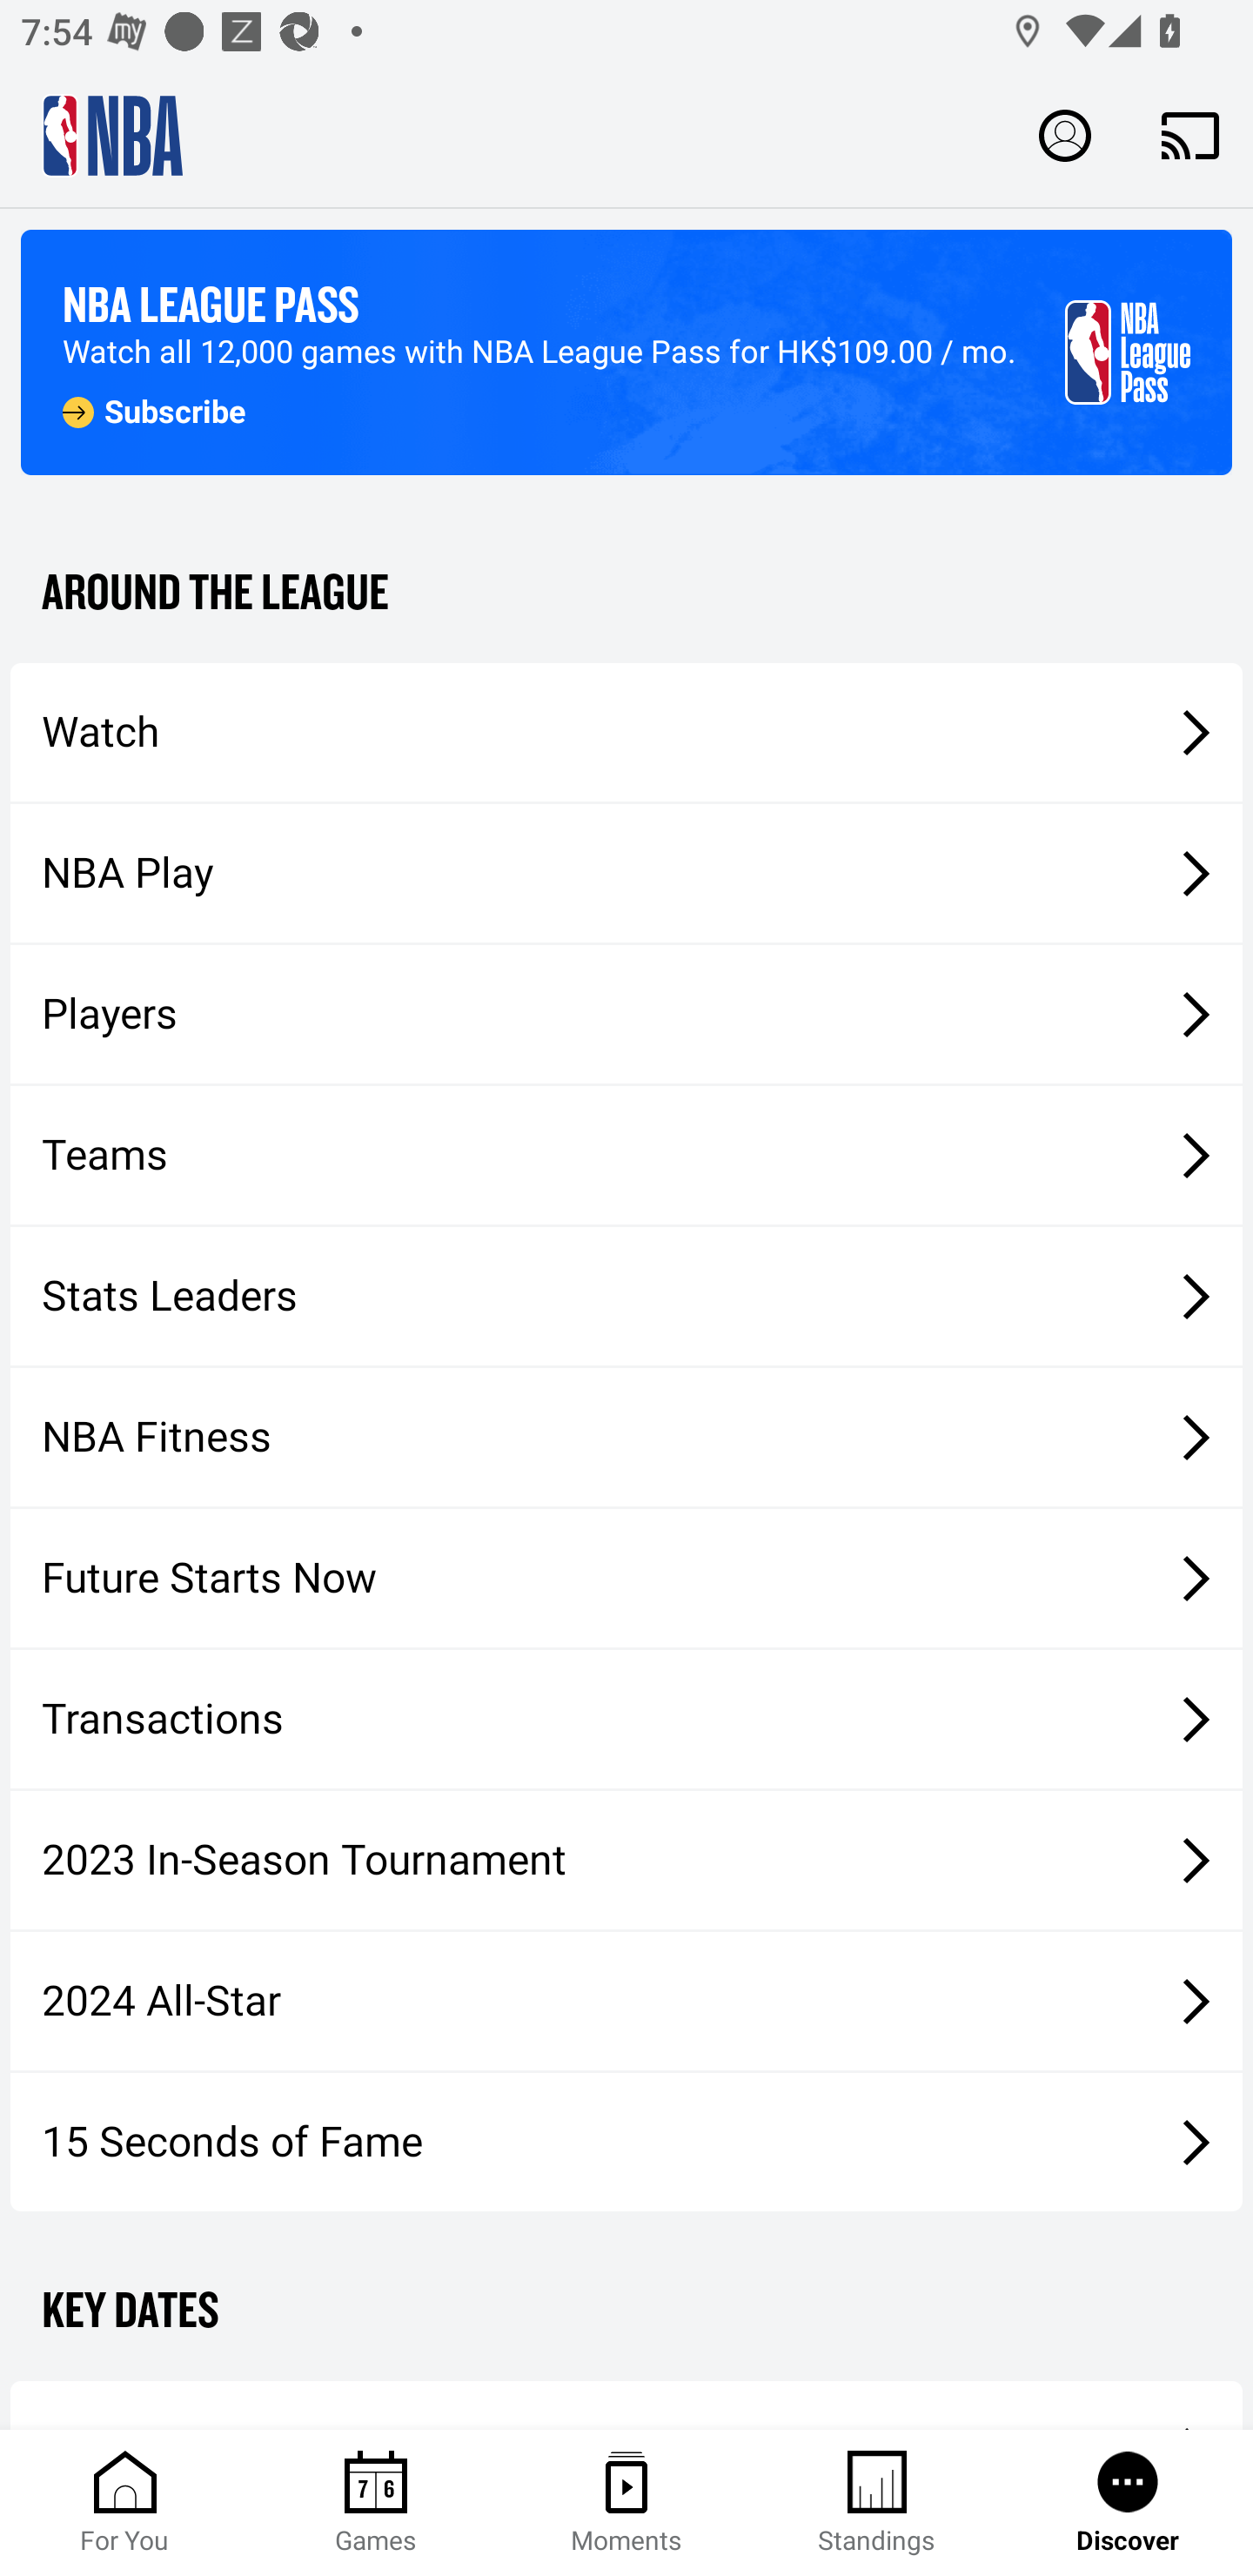 The image size is (1253, 2576). Describe the element at coordinates (626, 1156) in the screenshot. I see `Teams` at that location.